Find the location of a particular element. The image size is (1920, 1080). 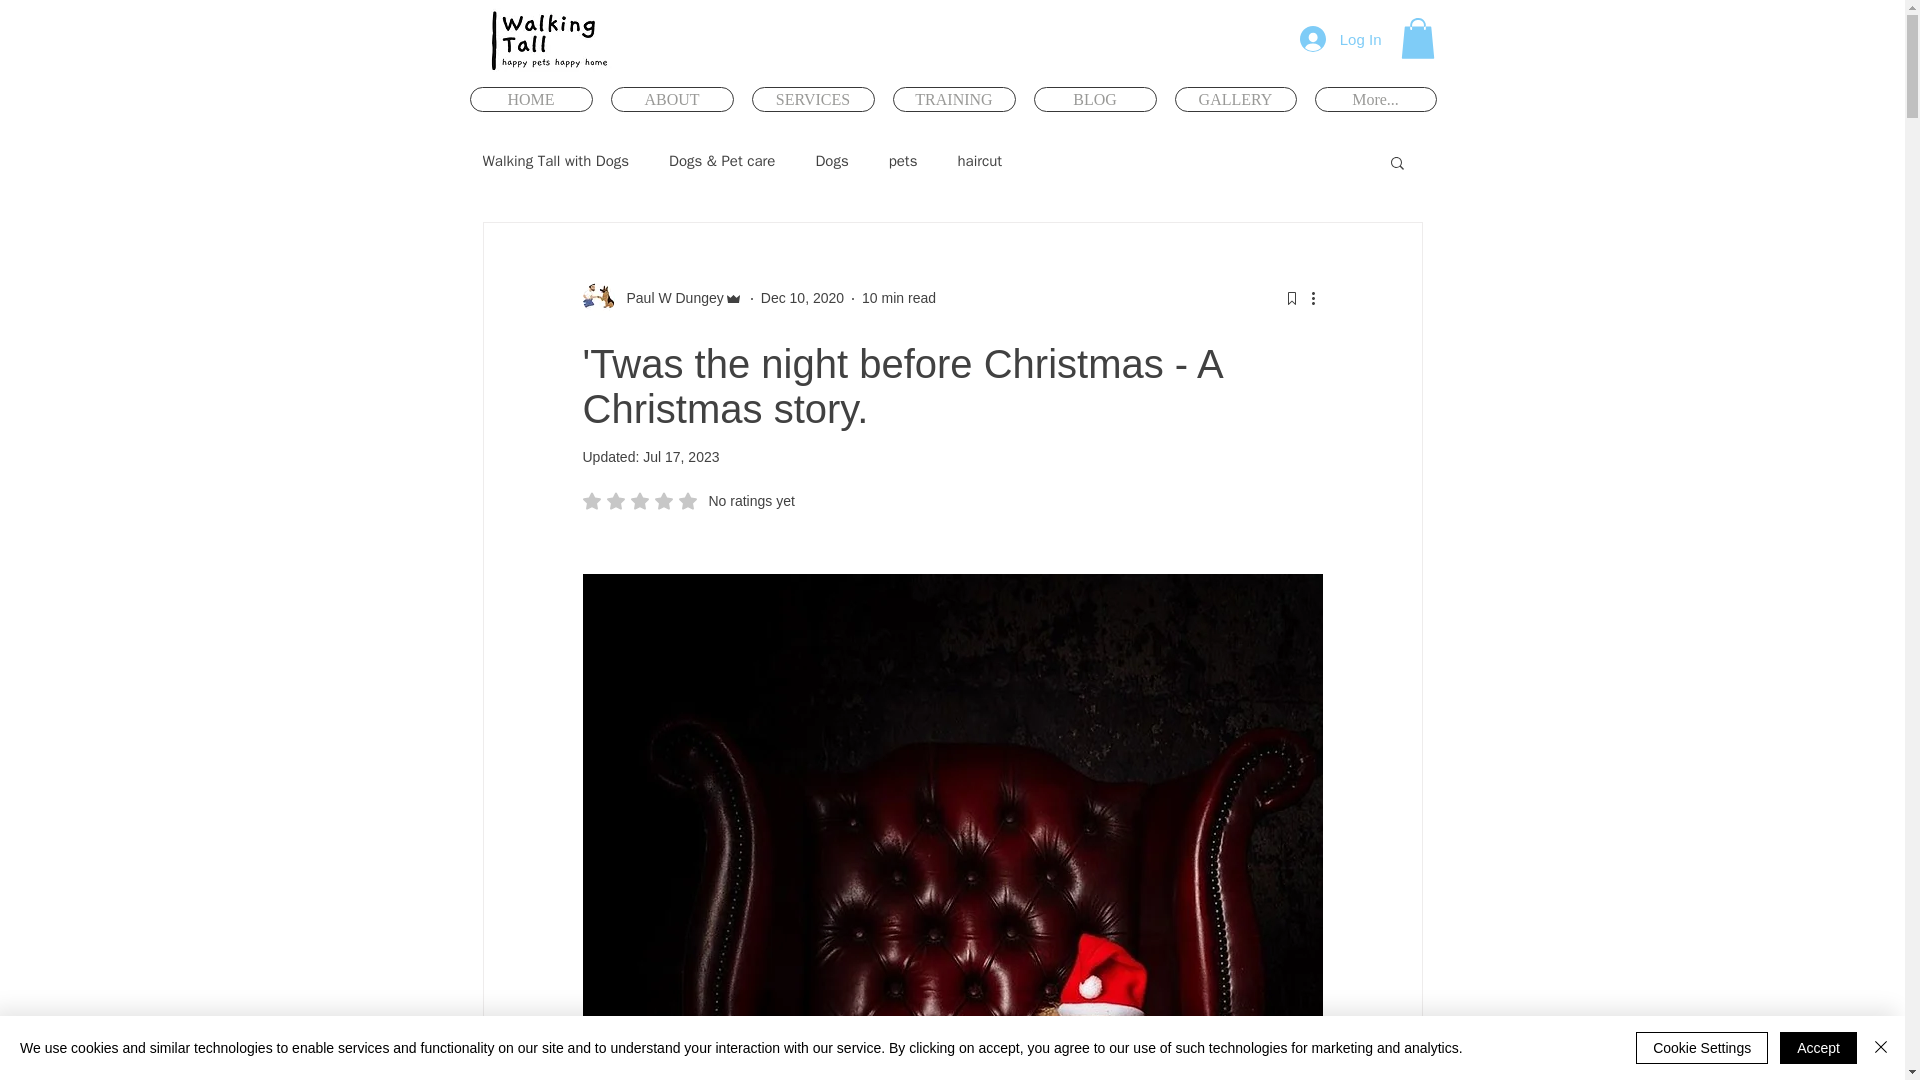

GALLERY is located at coordinates (668, 298).